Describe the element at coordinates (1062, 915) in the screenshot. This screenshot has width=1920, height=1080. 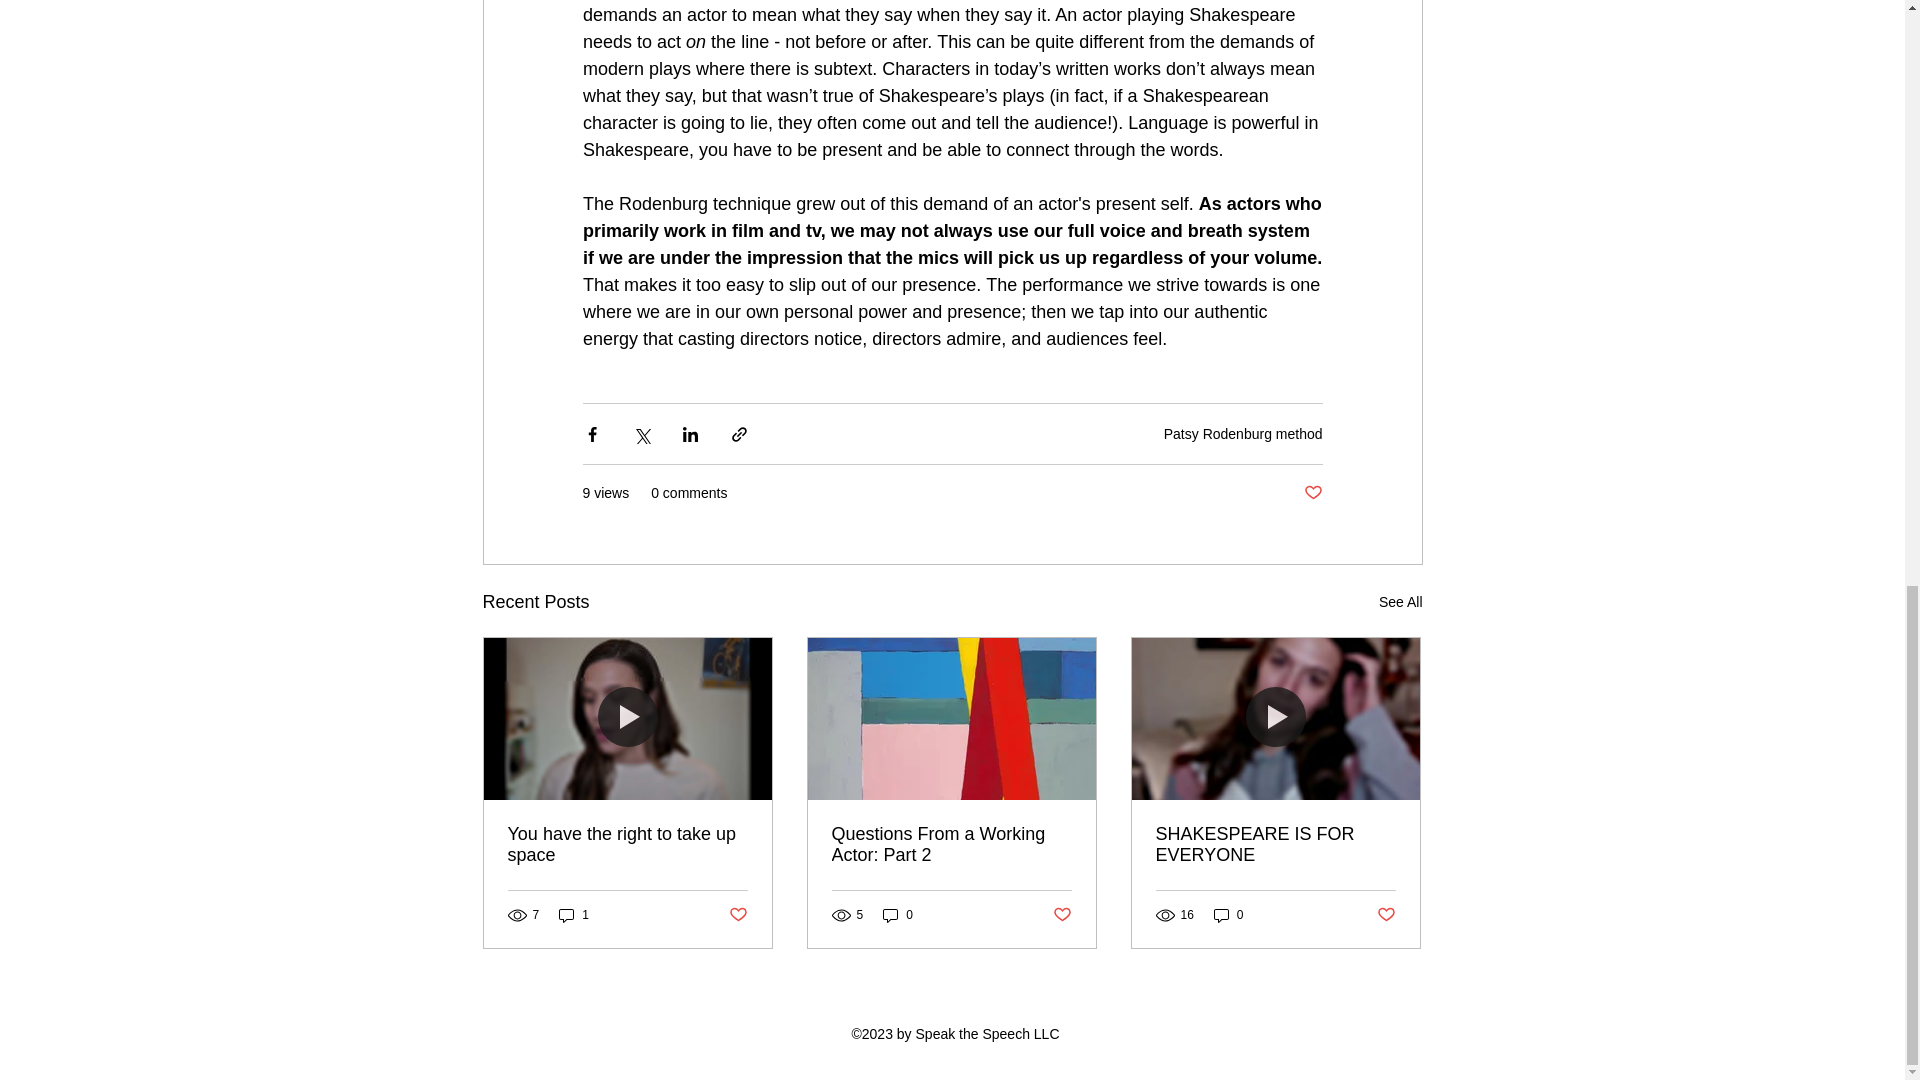
I see `Post not marked as liked` at that location.